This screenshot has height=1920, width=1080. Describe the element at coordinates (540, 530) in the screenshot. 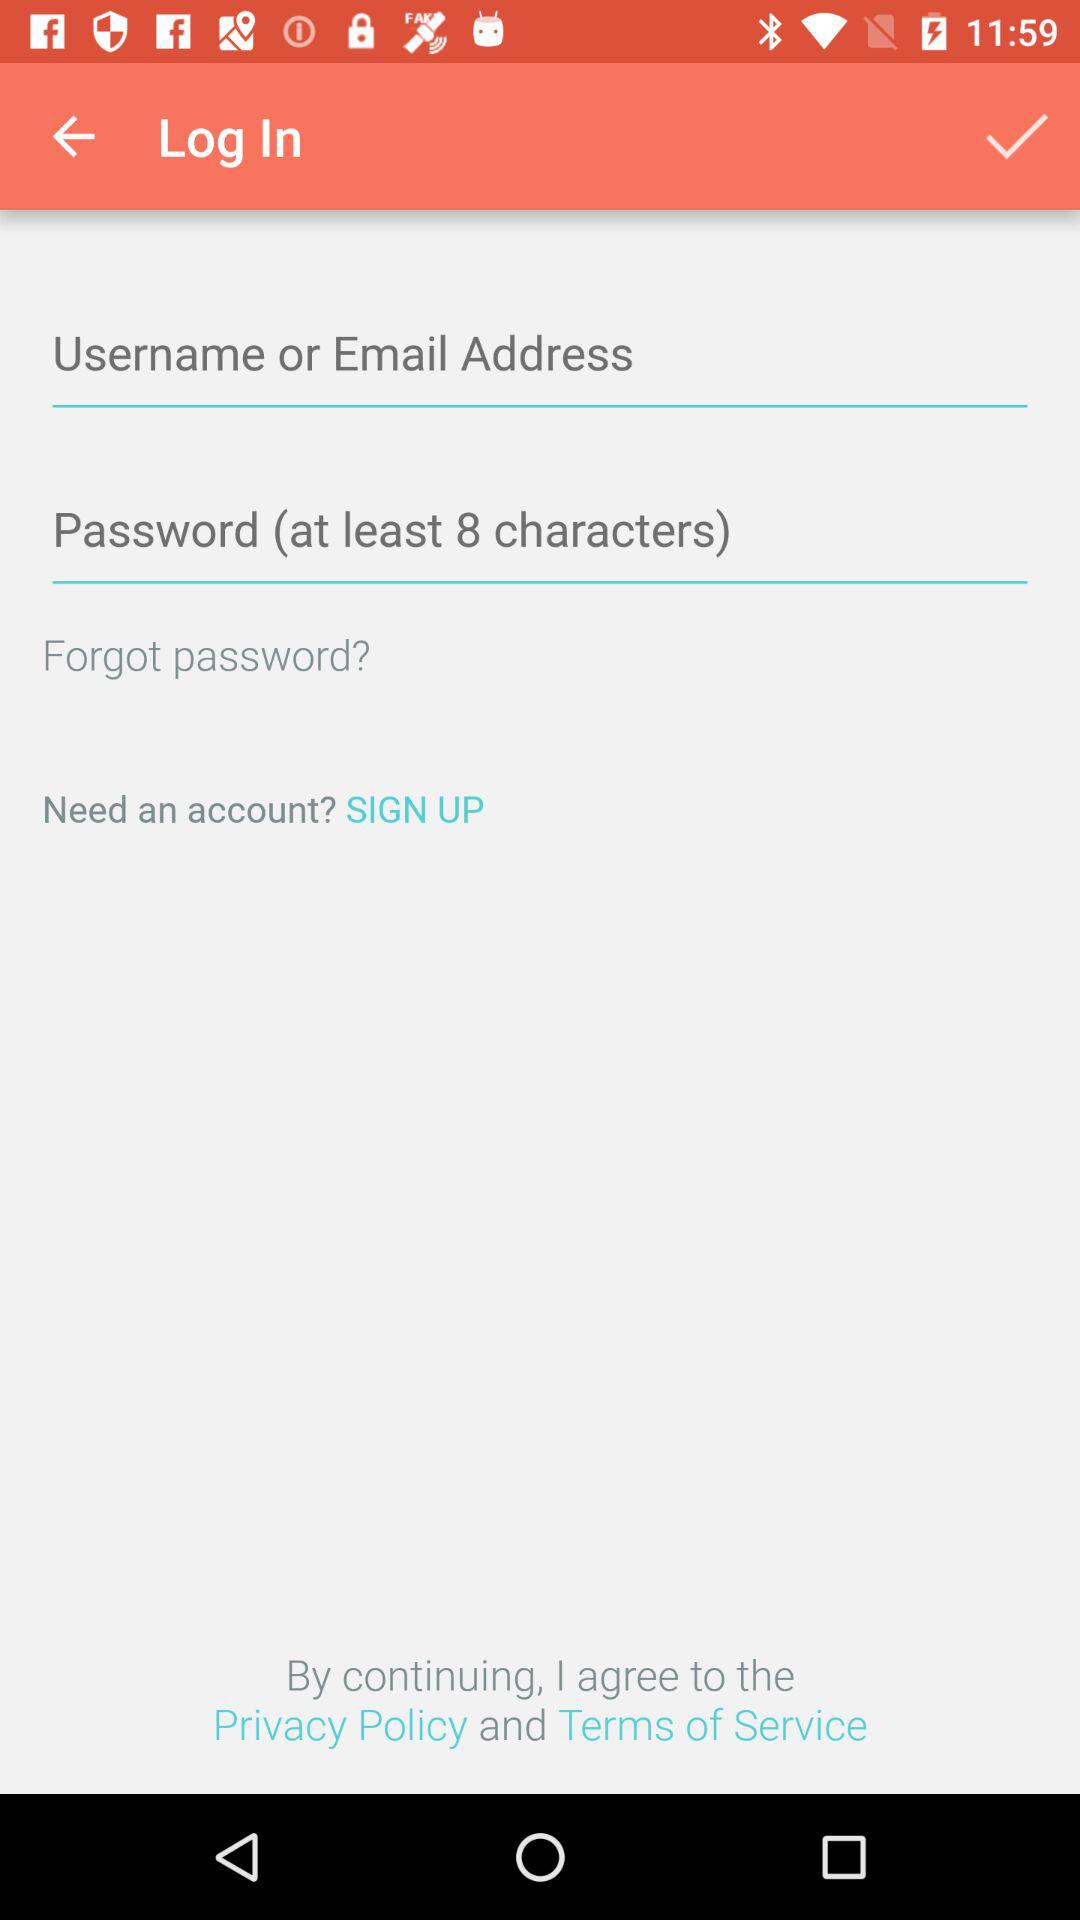

I see `enter password` at that location.